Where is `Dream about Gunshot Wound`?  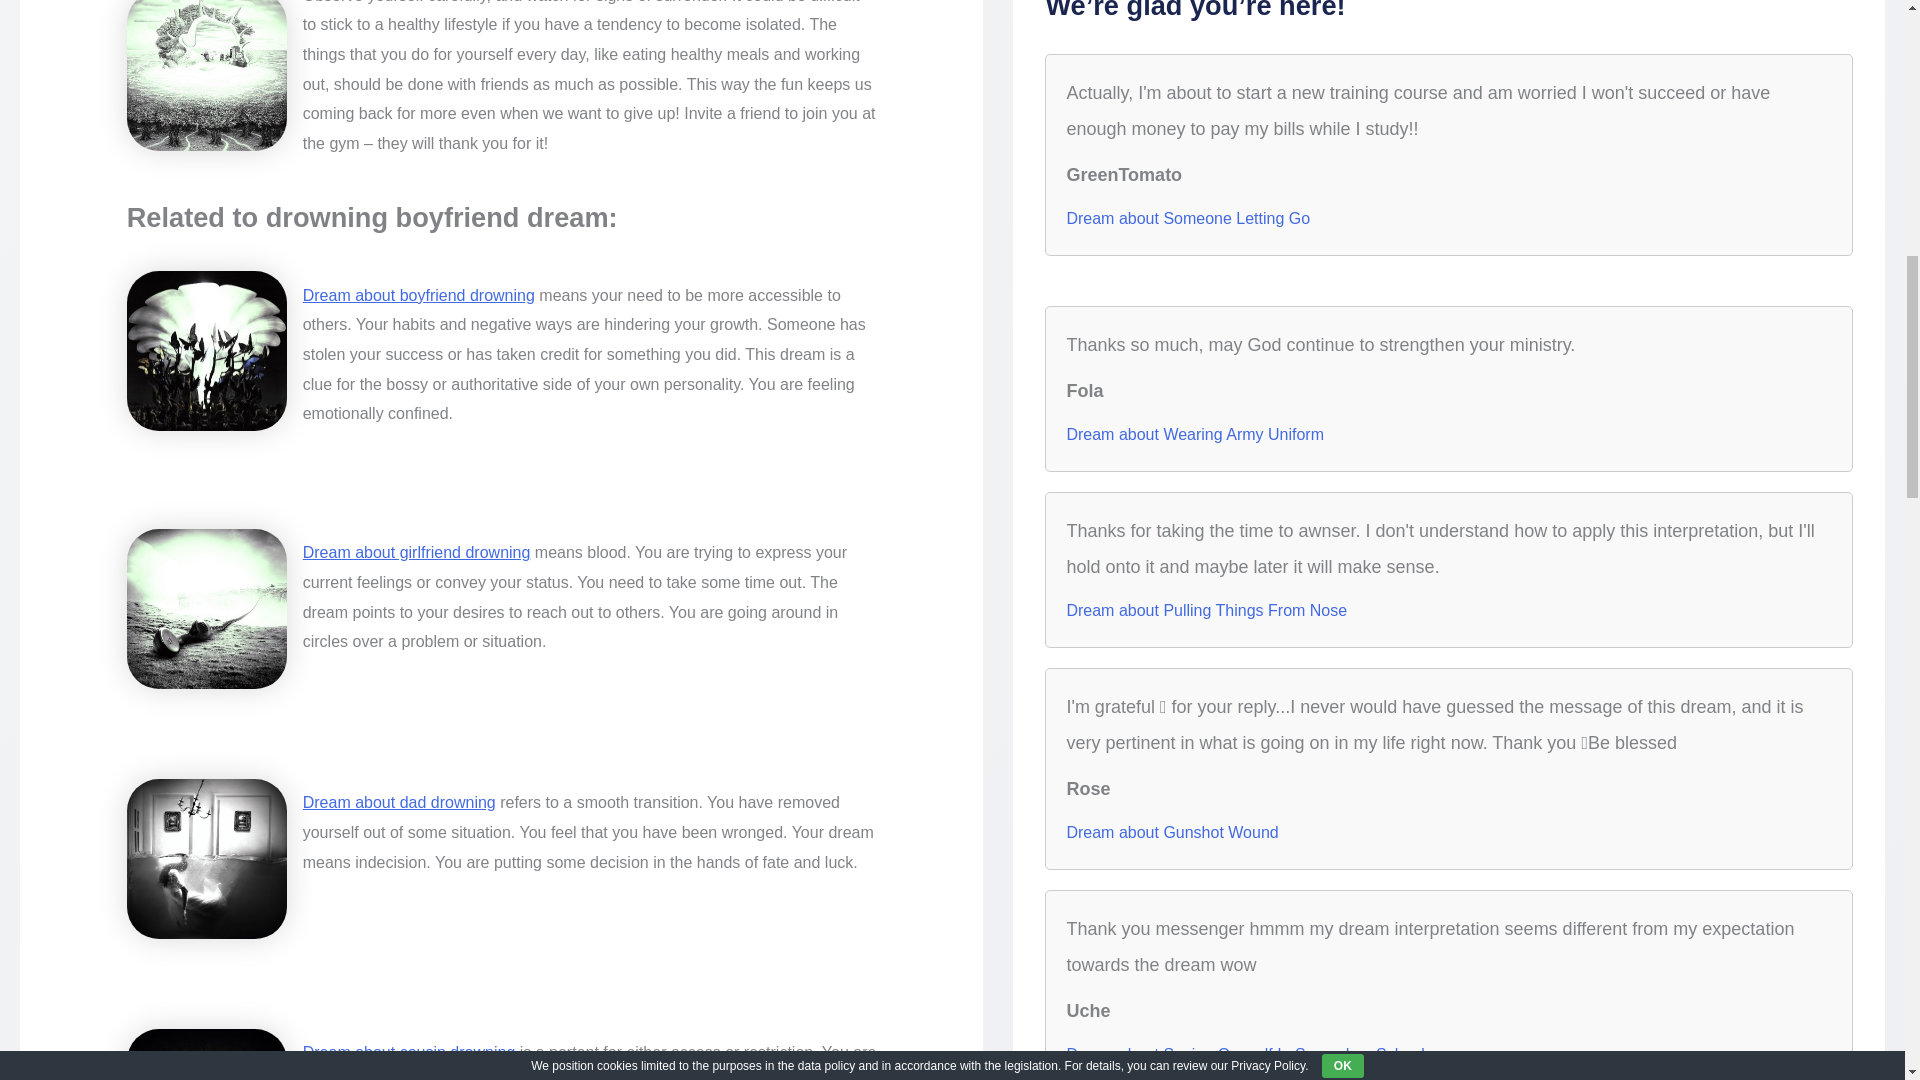
Dream about Gunshot Wound is located at coordinates (1172, 832).